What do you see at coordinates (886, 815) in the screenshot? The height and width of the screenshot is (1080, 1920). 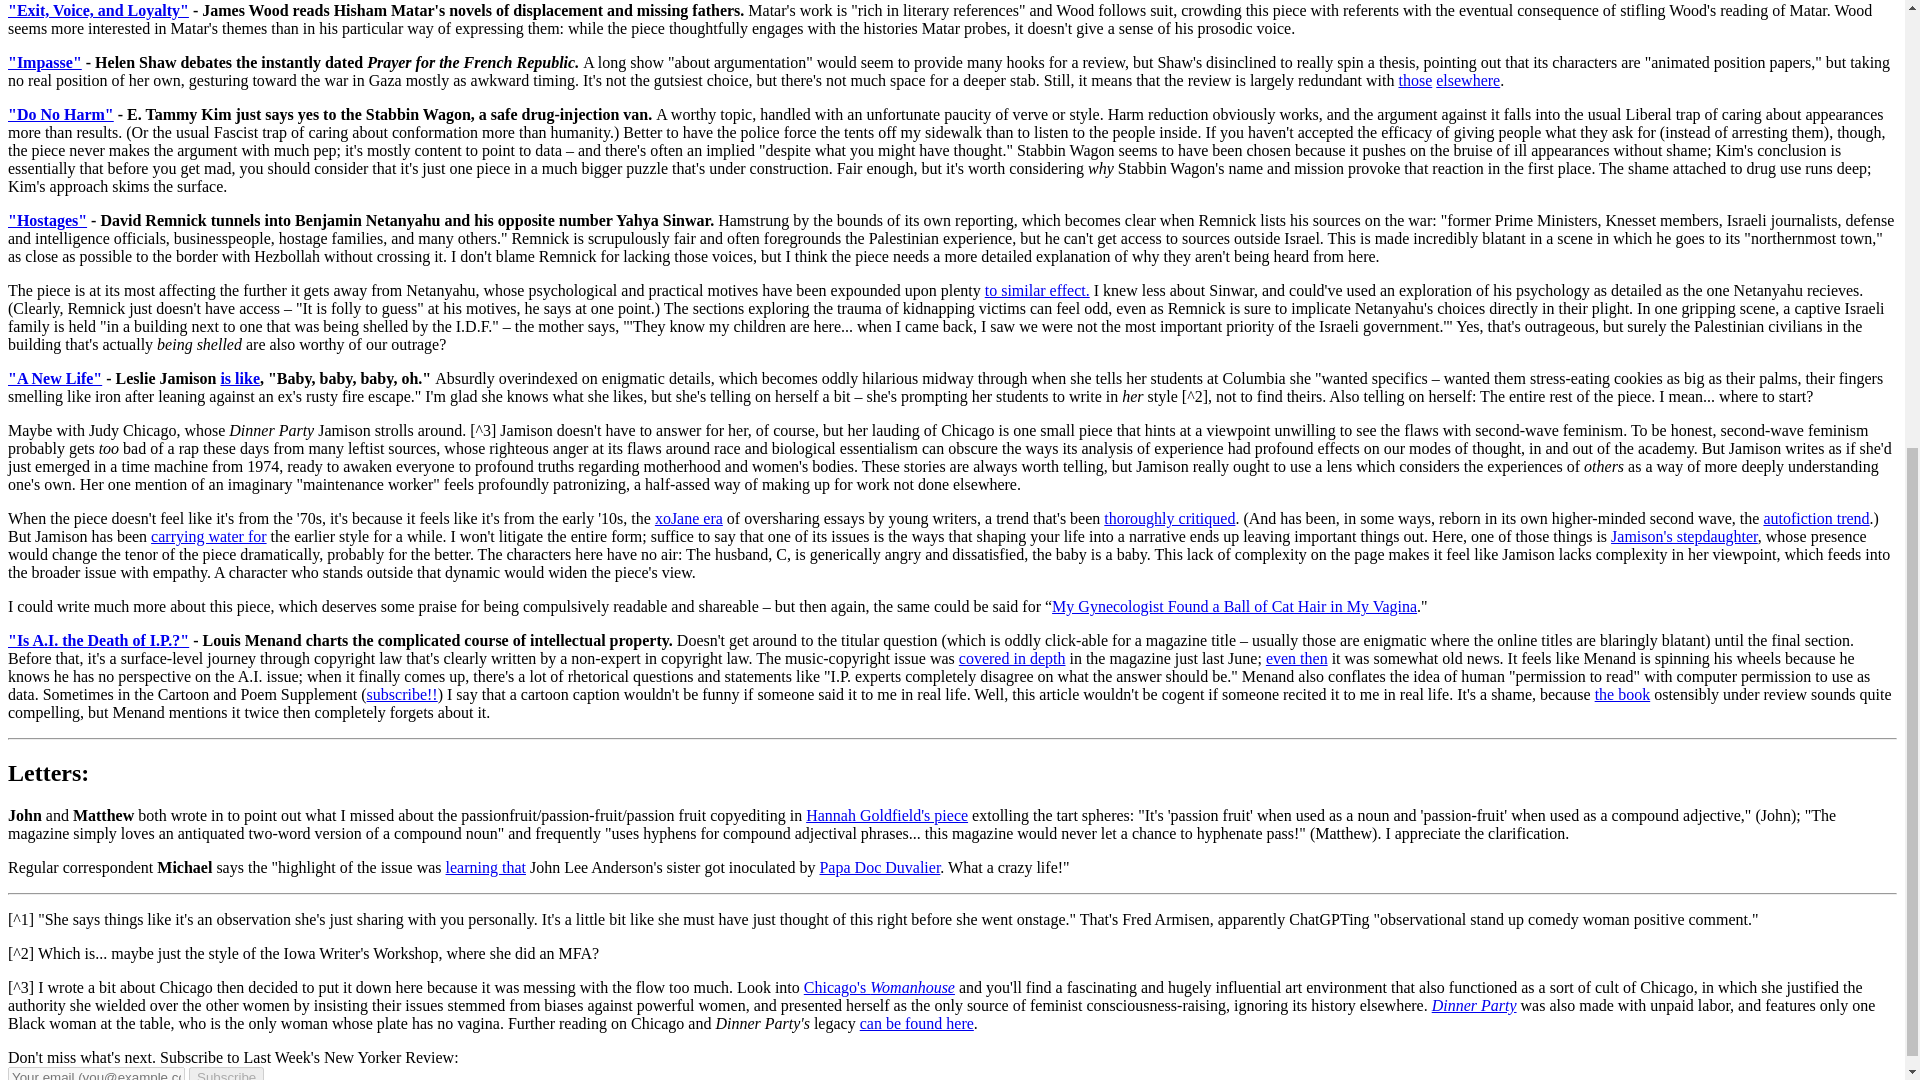 I see `Hannah Goldfield's piece` at bounding box center [886, 815].